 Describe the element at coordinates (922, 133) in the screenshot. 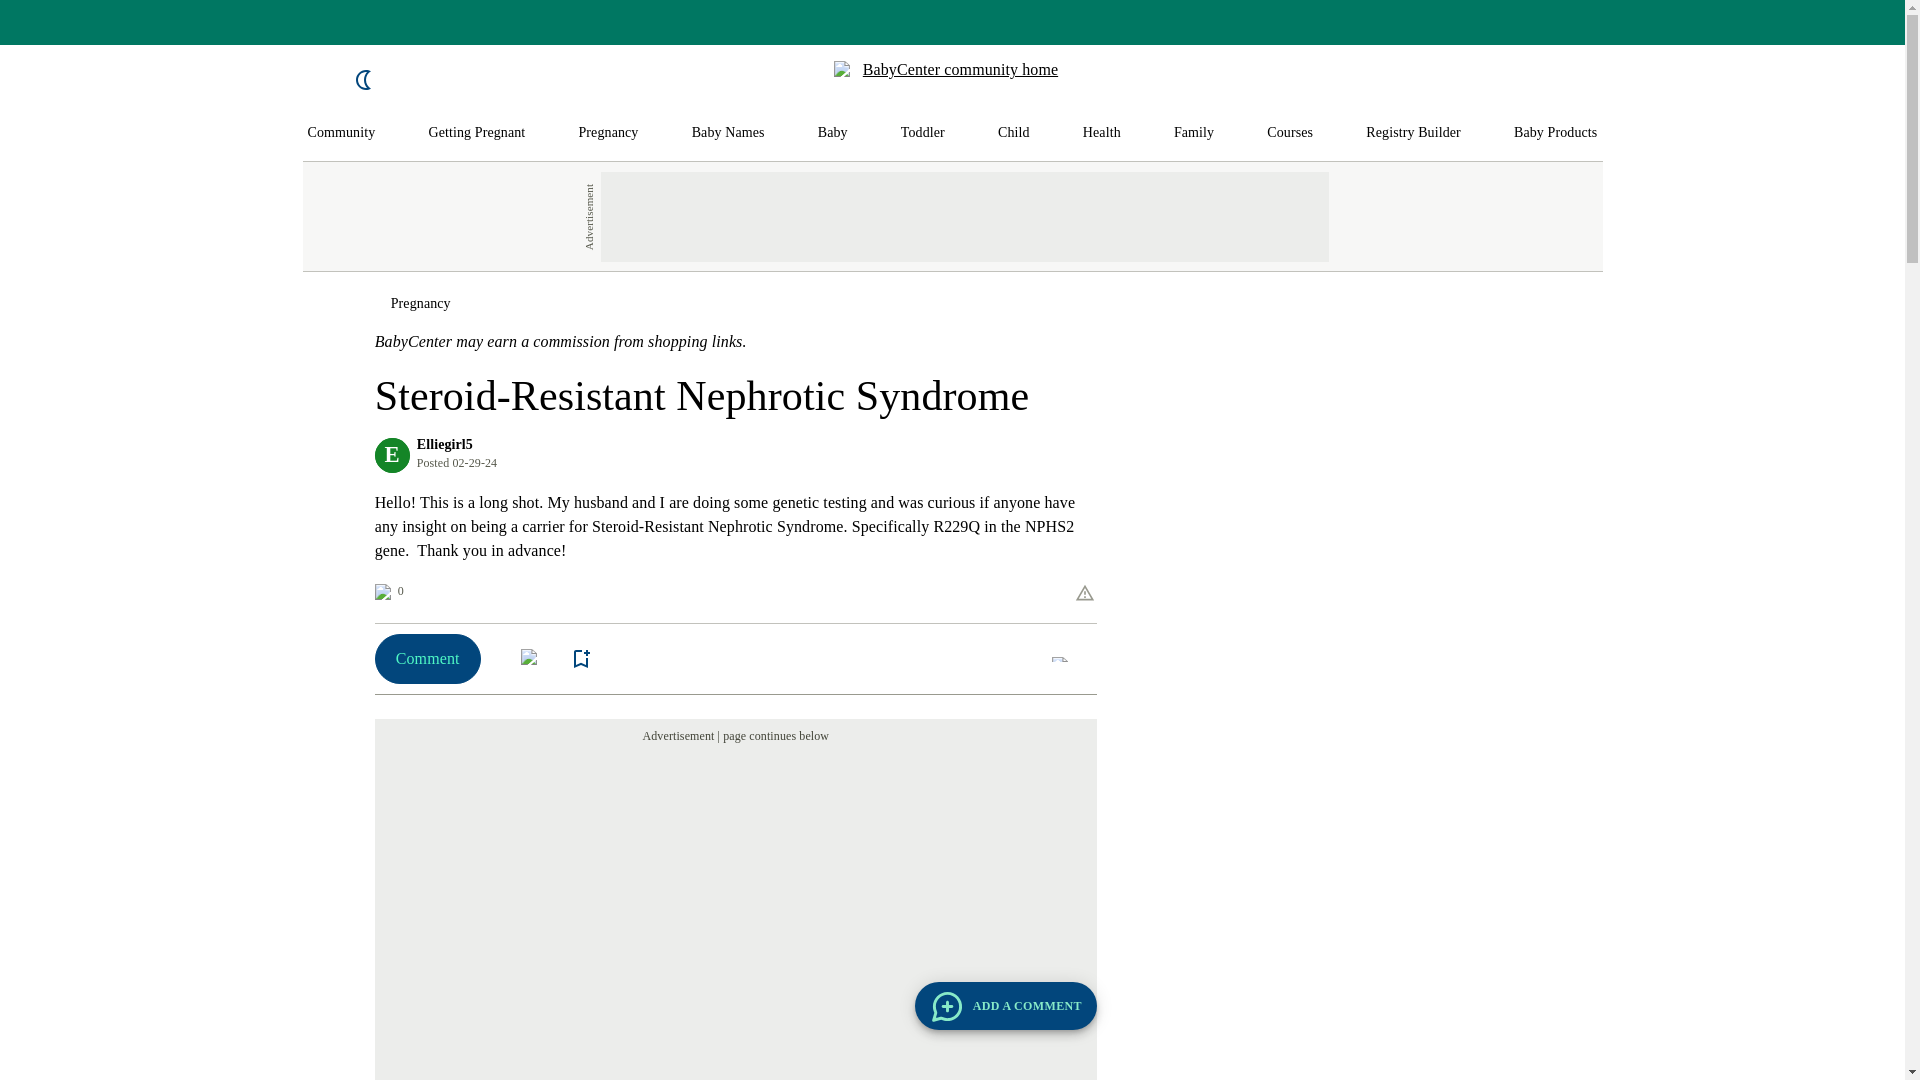

I see `Toddler` at that location.